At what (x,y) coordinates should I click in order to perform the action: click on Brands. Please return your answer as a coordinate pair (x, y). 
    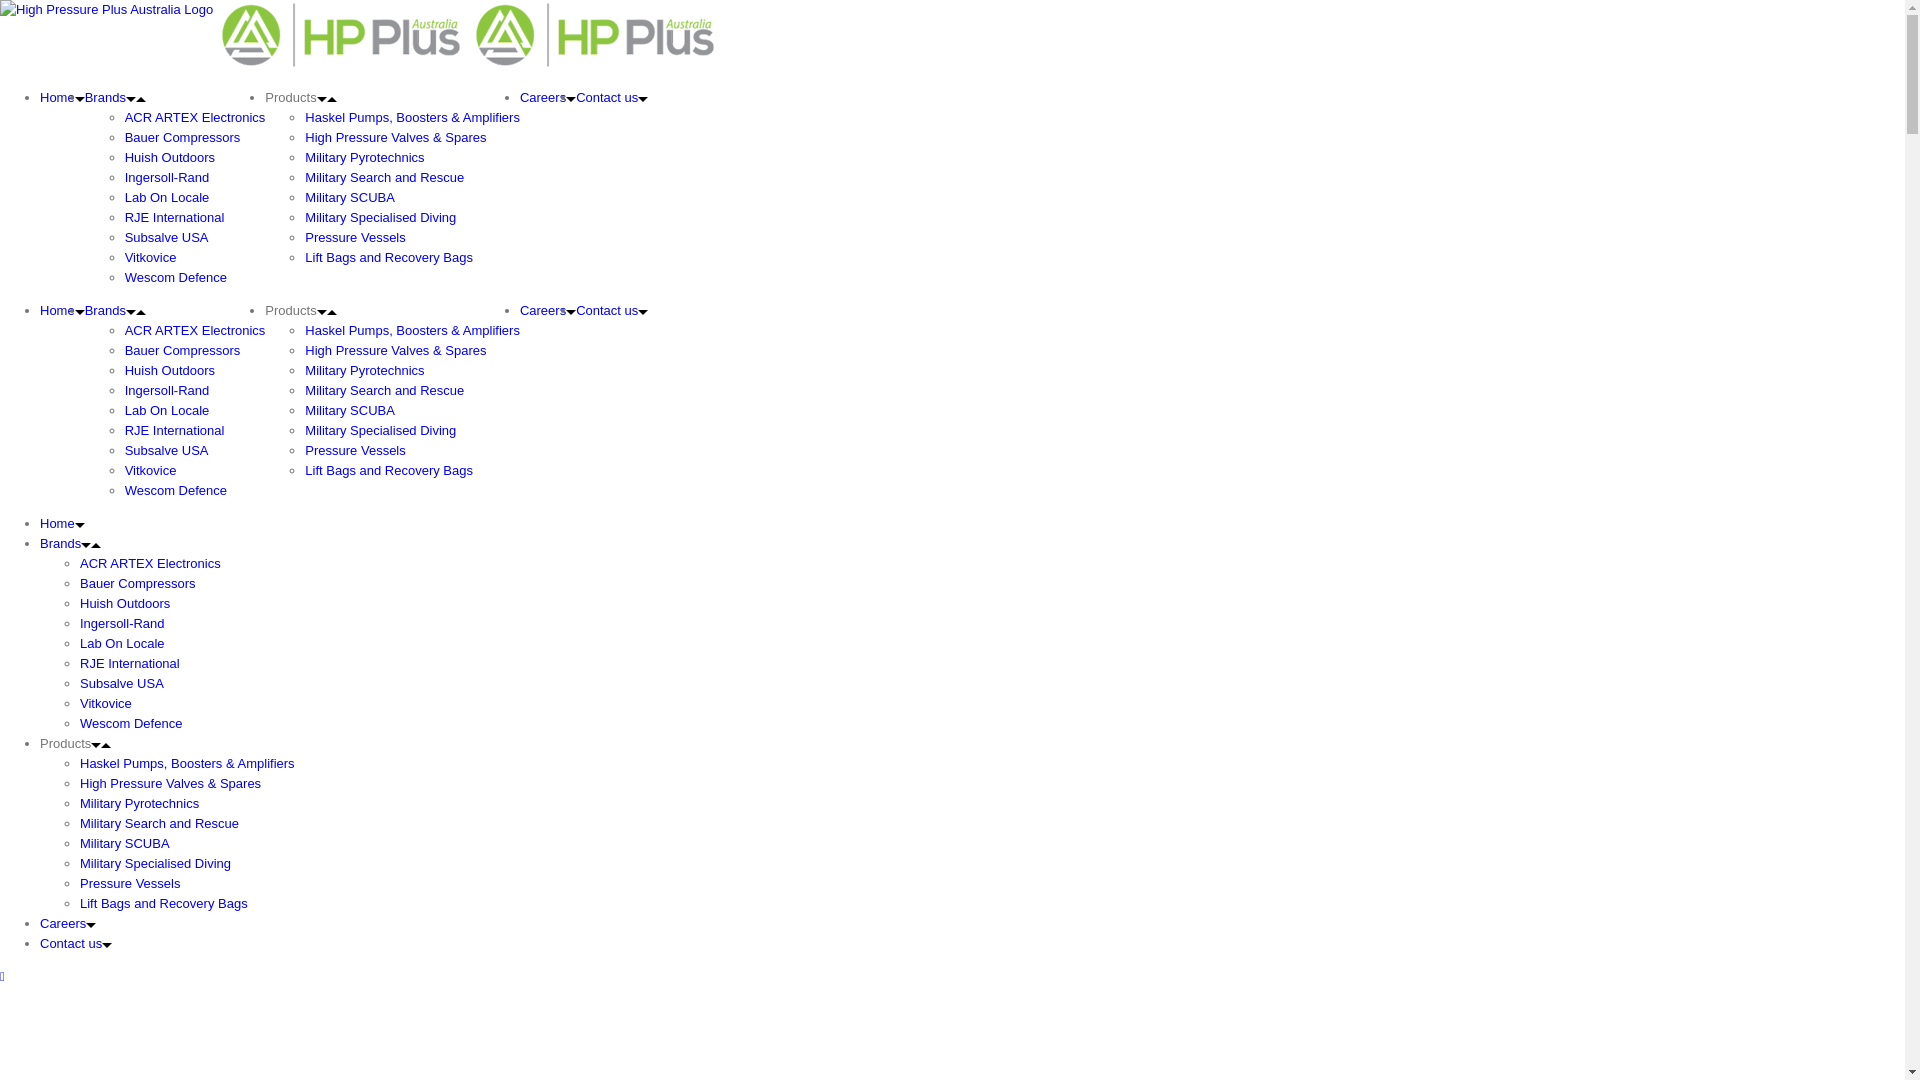
    Looking at the image, I should click on (116, 98).